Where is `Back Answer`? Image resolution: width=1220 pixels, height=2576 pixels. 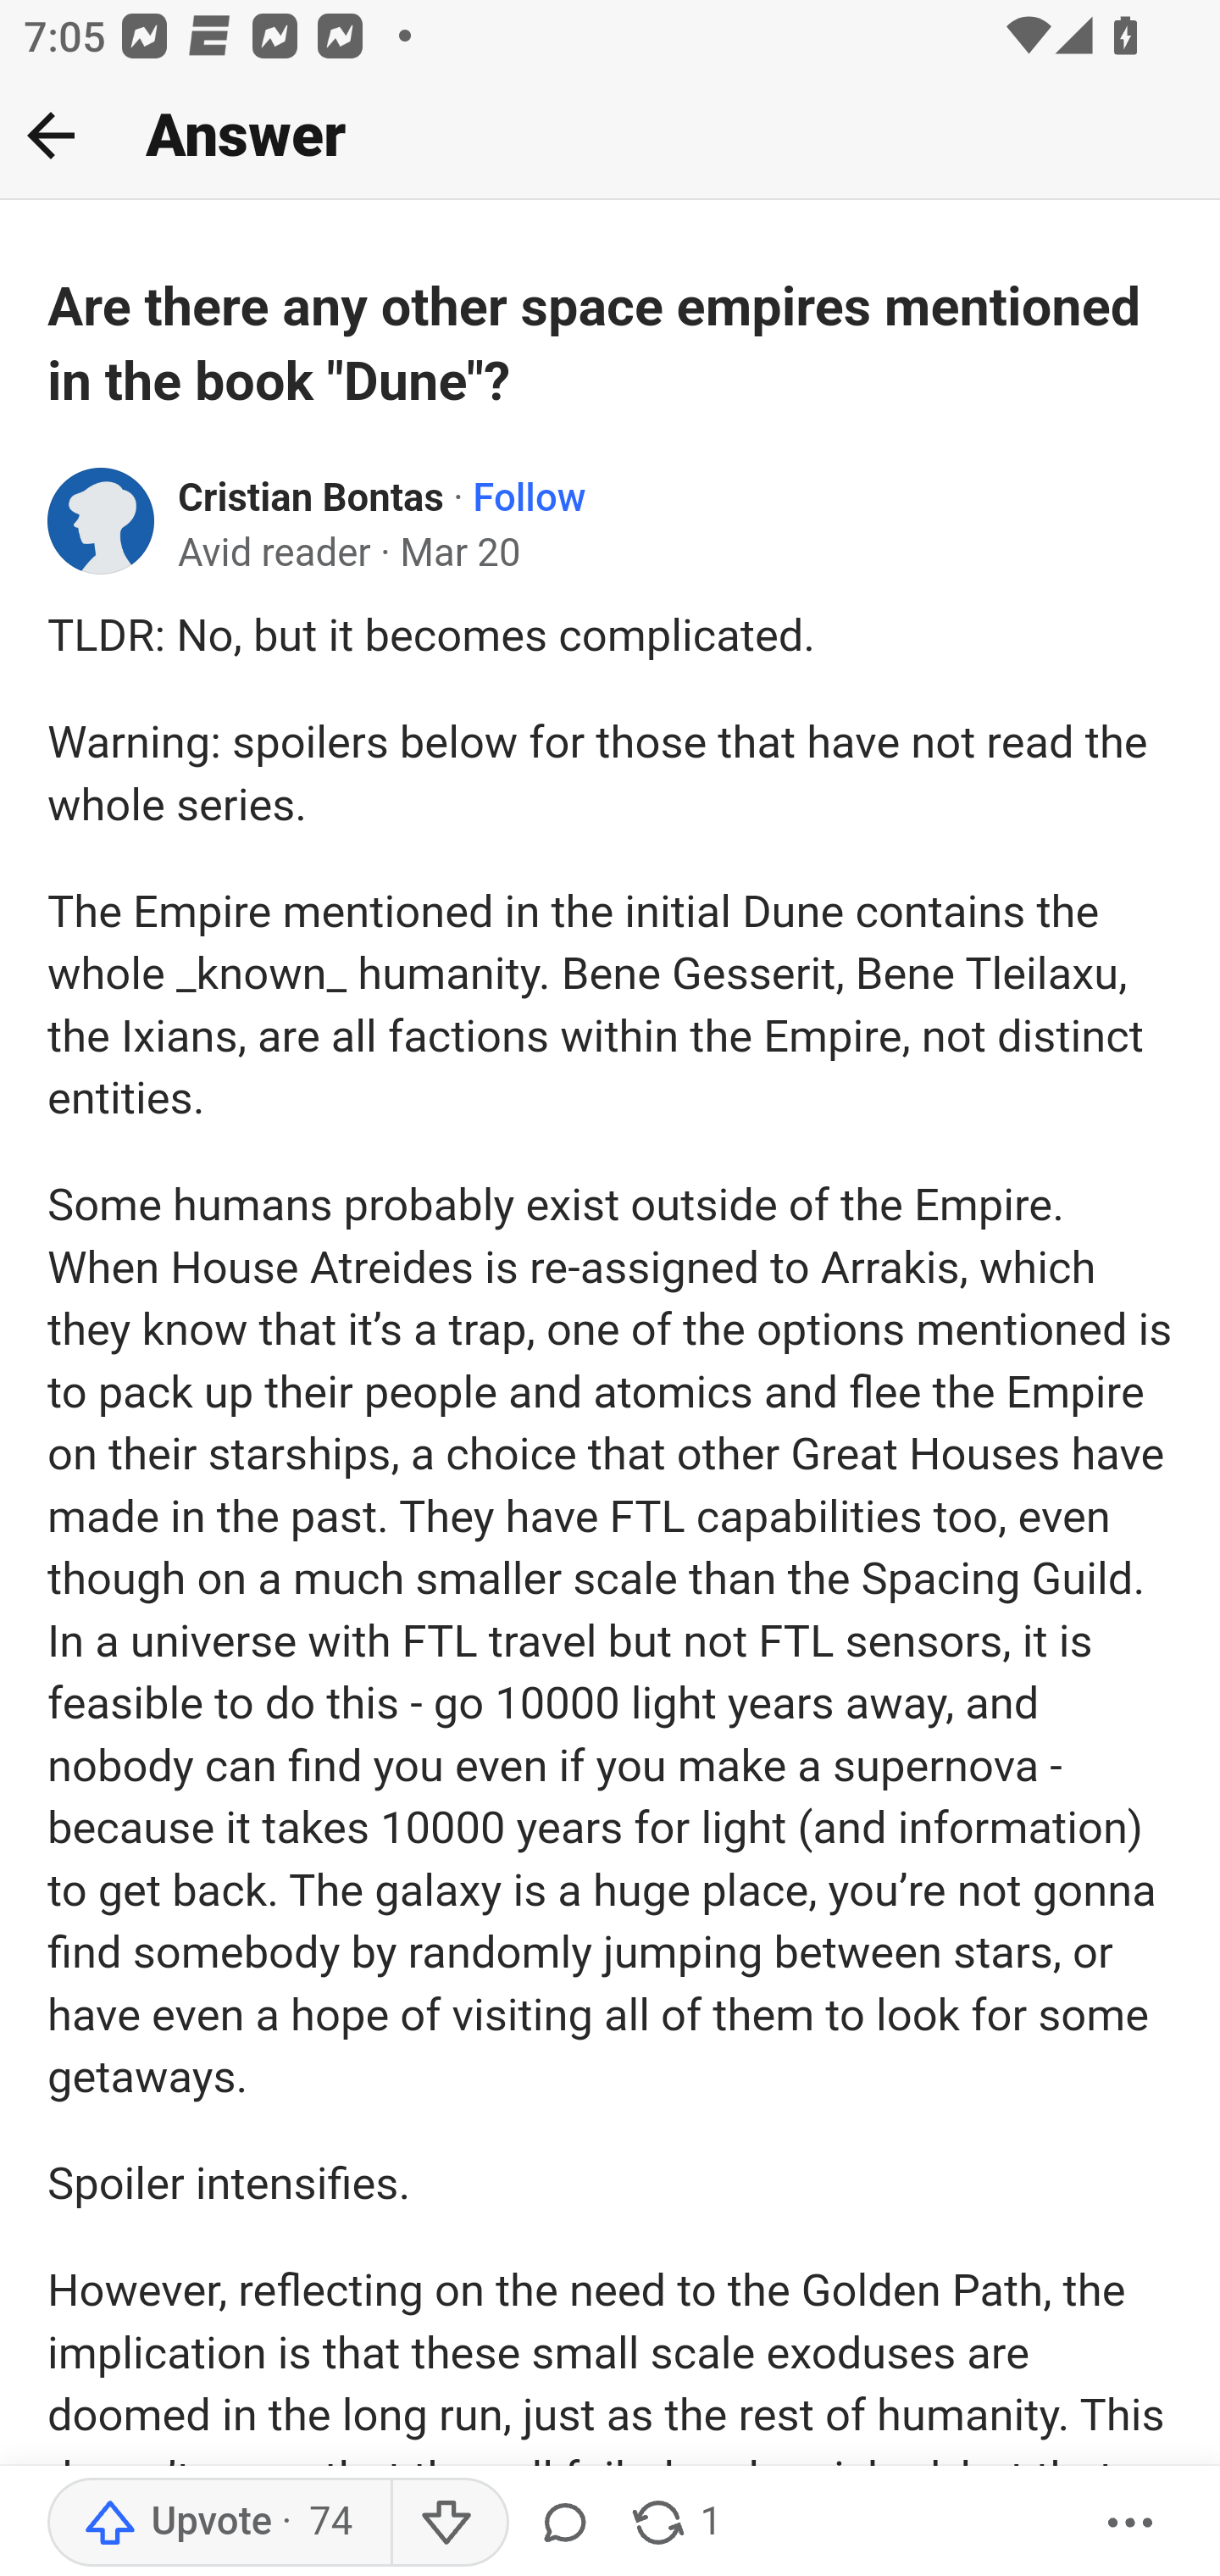 Back Answer is located at coordinates (610, 136).